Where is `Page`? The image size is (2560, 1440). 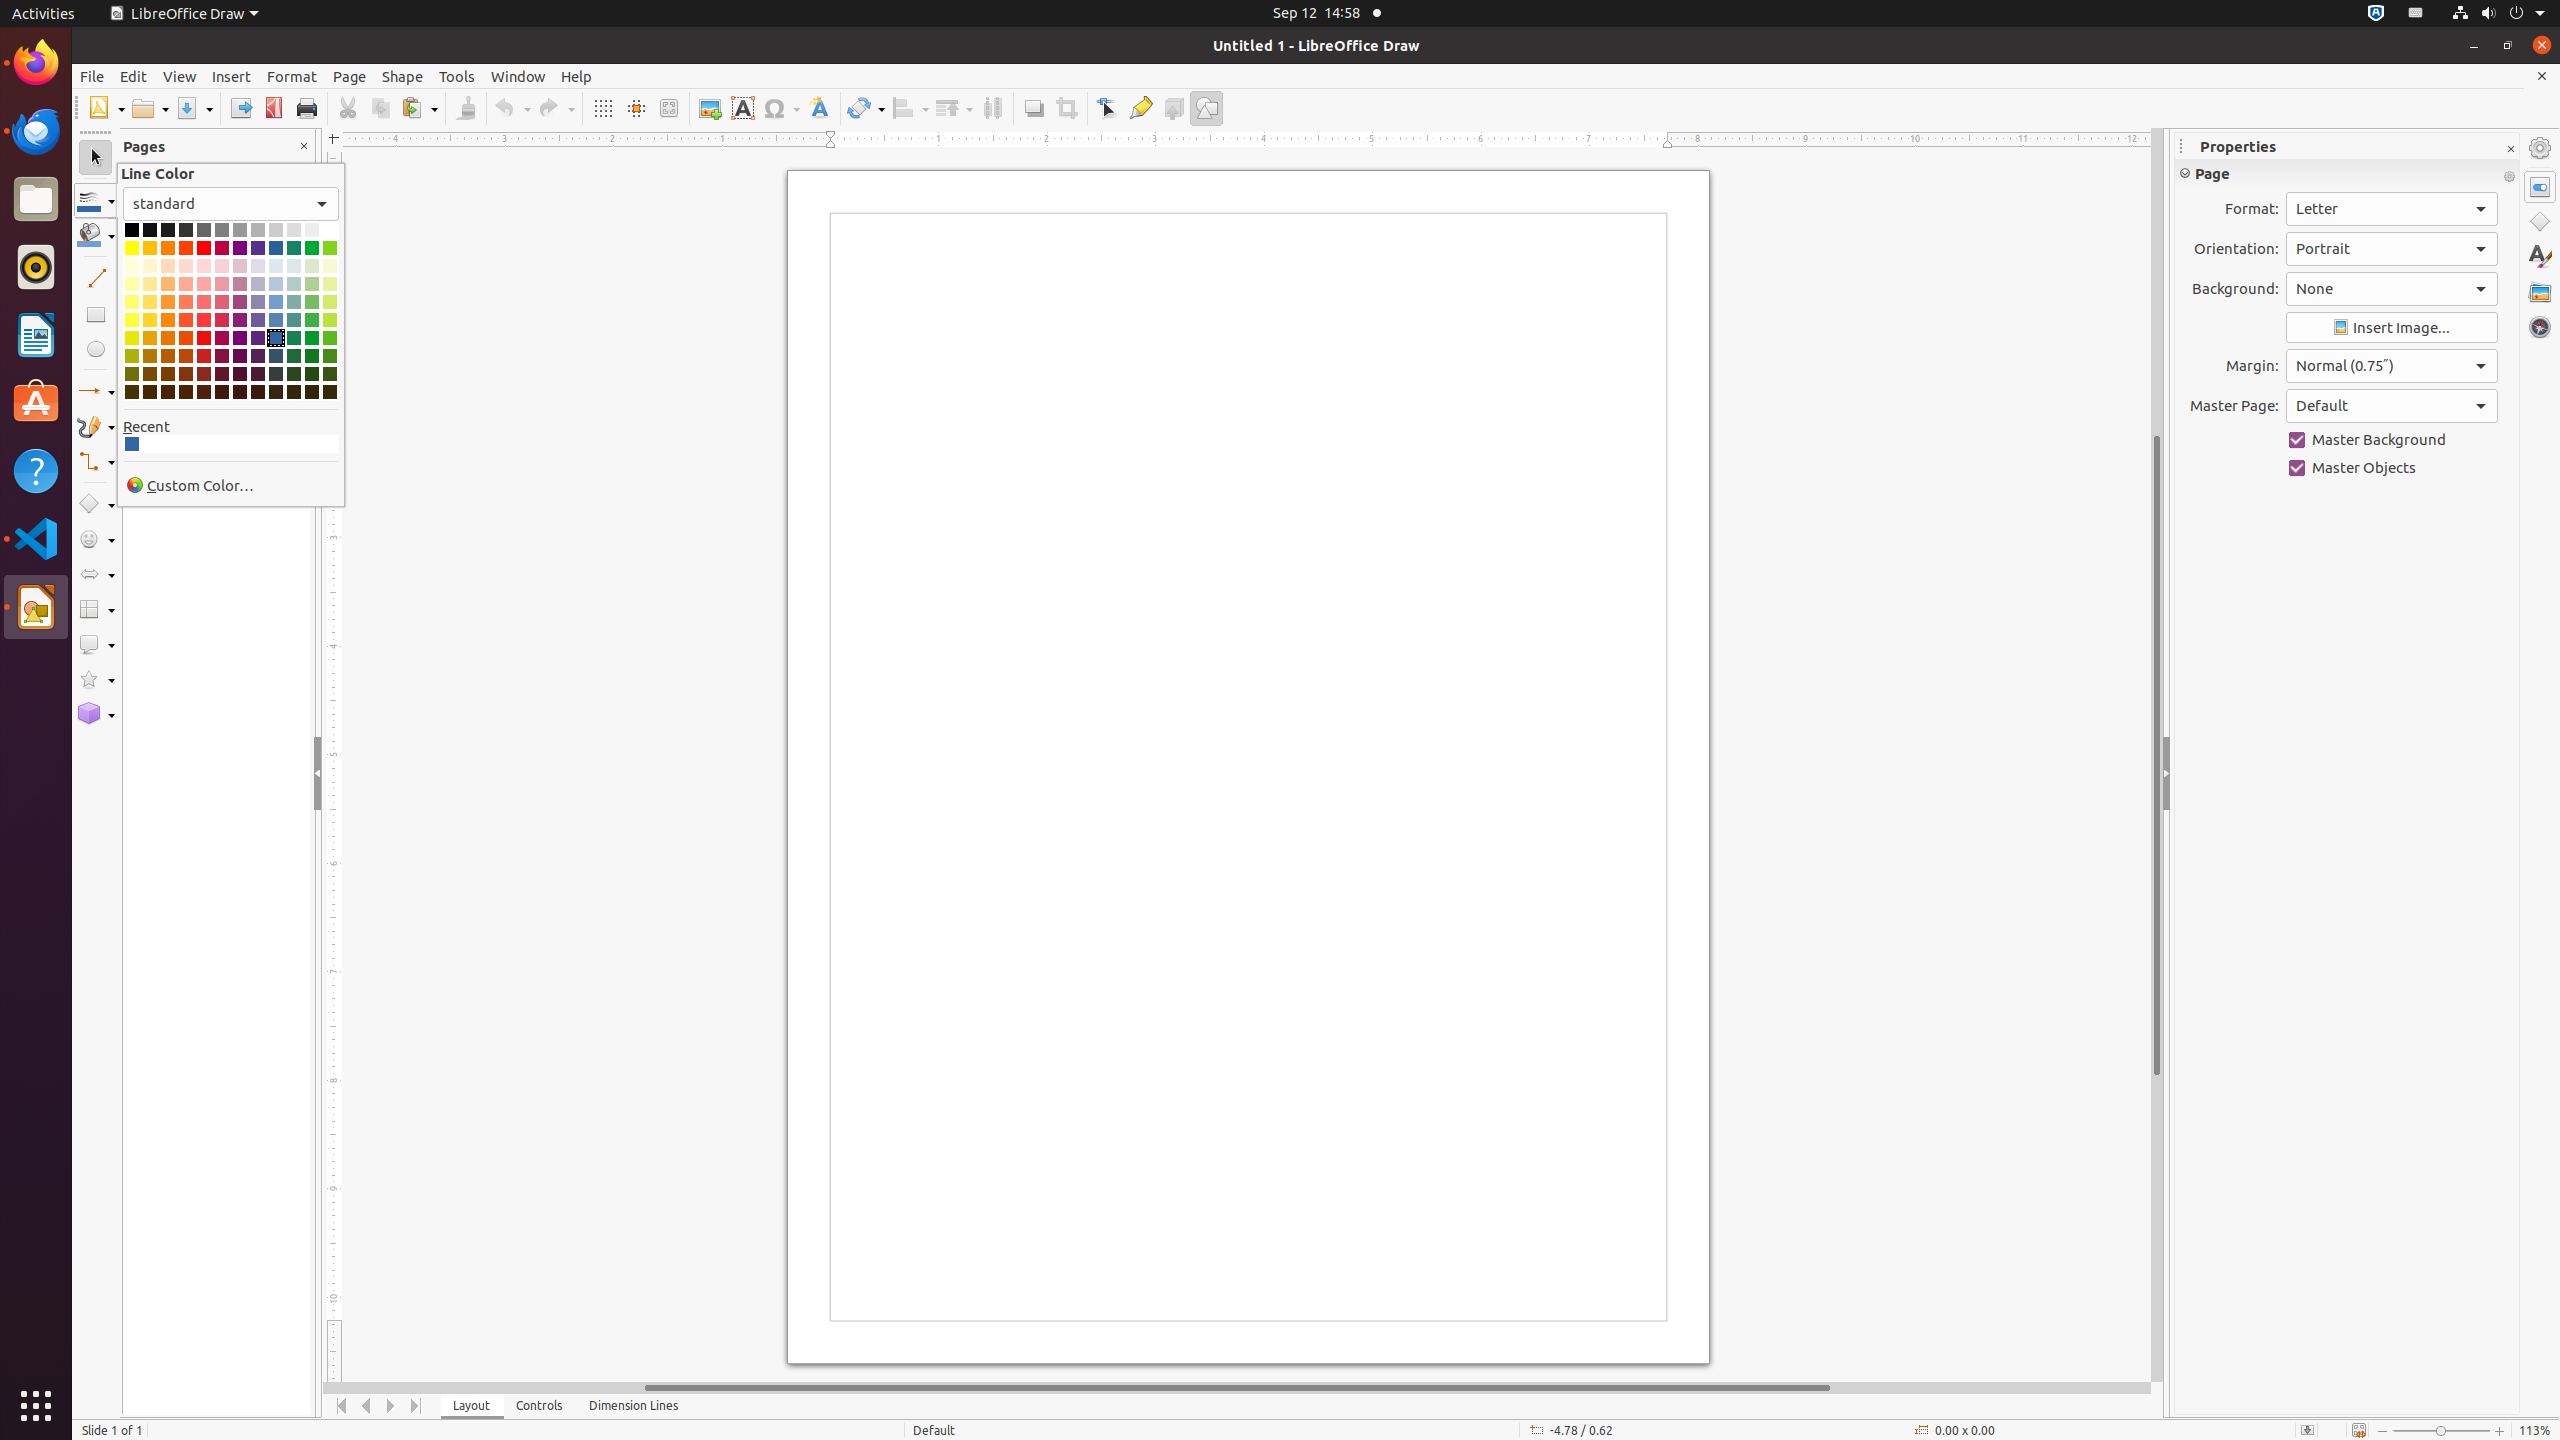
Page is located at coordinates (350, 76).